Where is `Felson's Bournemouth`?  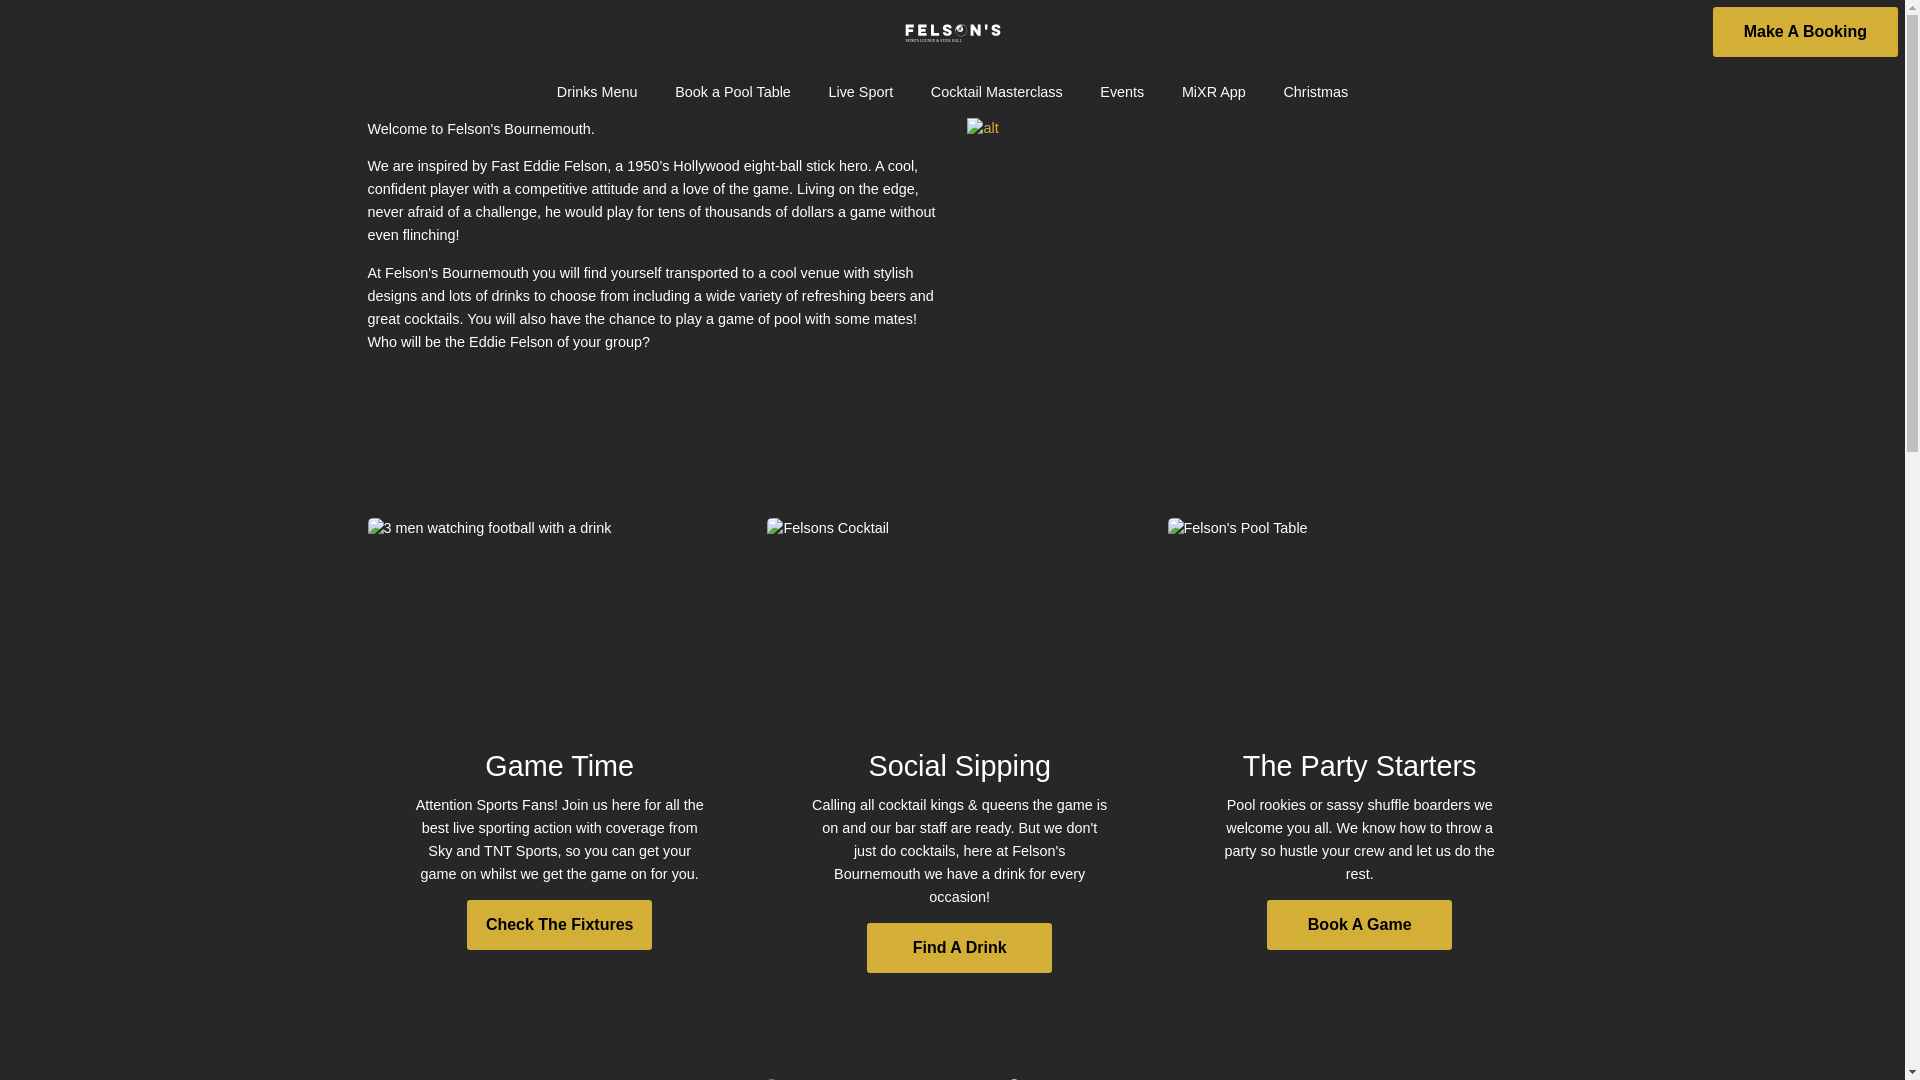
Felson's Bournemouth is located at coordinates (952, 32).